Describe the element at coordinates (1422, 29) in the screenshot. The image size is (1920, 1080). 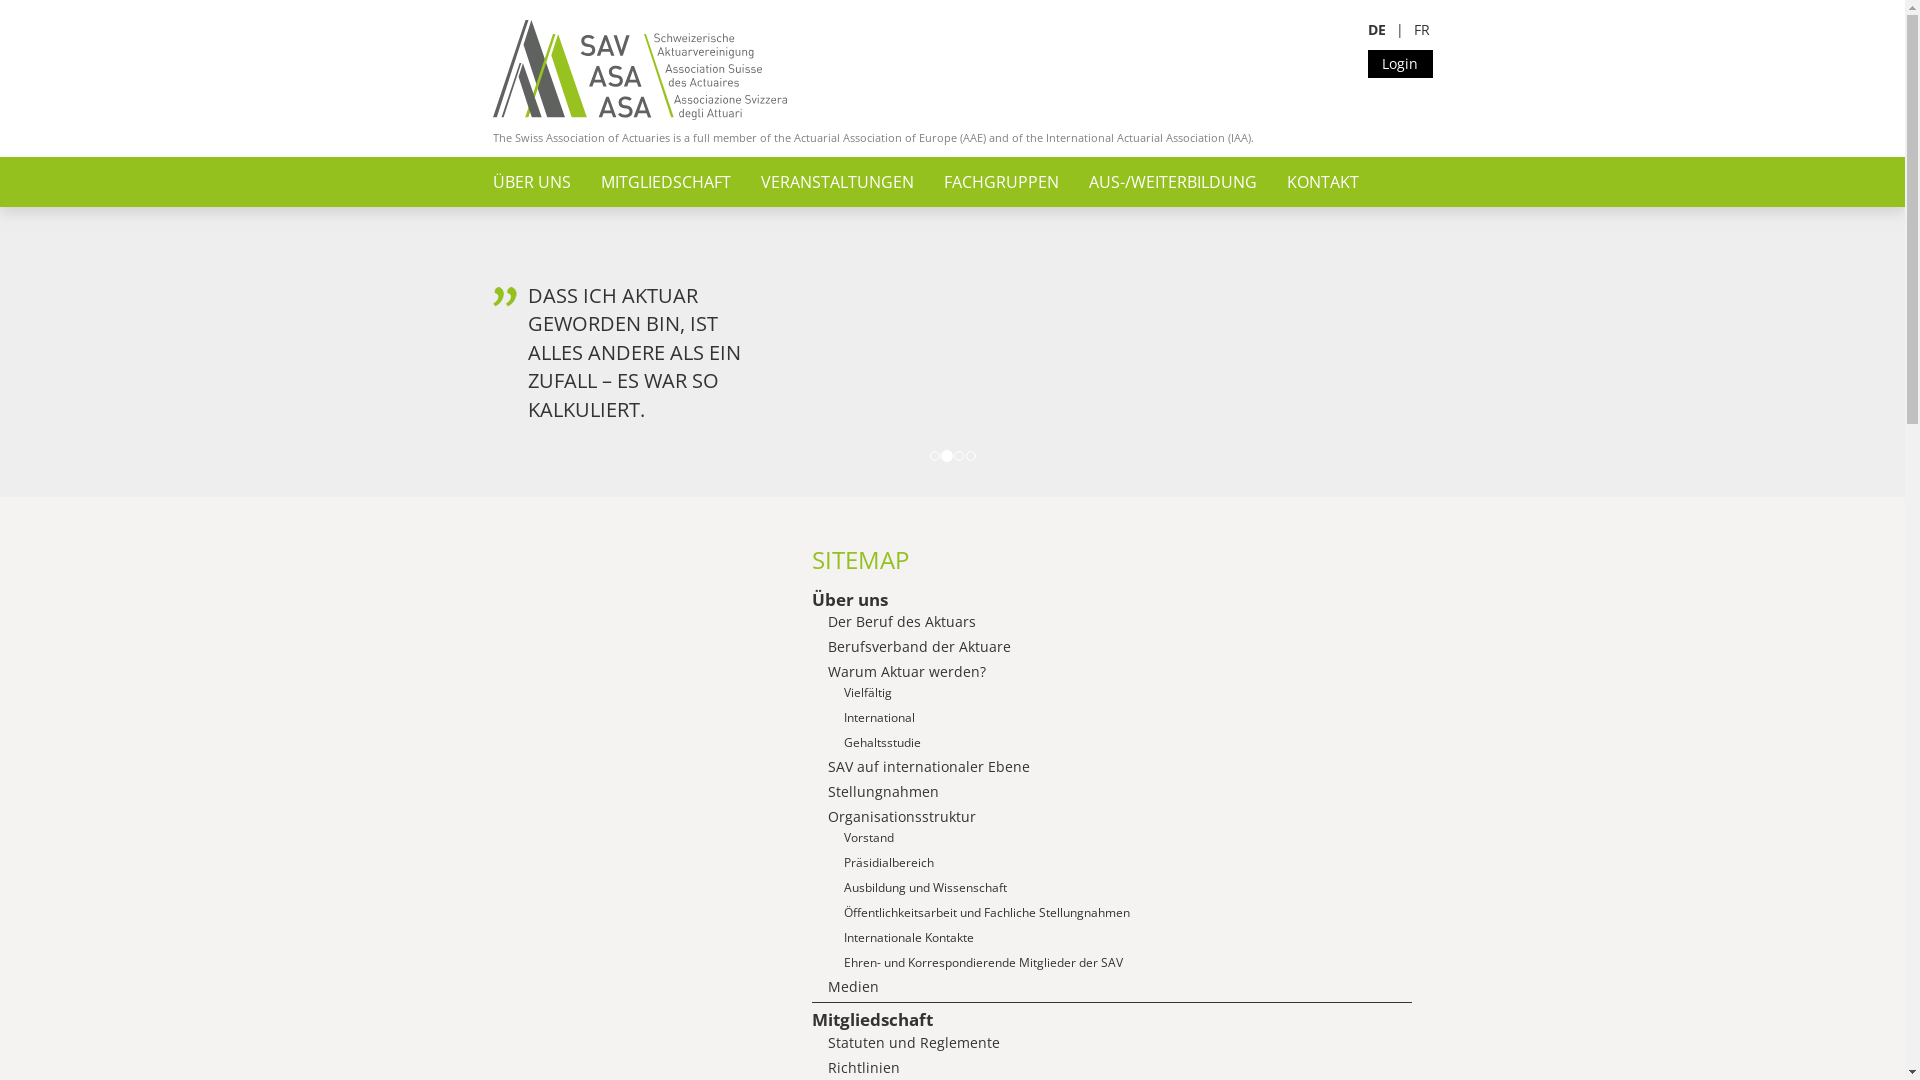
I see `FR` at that location.